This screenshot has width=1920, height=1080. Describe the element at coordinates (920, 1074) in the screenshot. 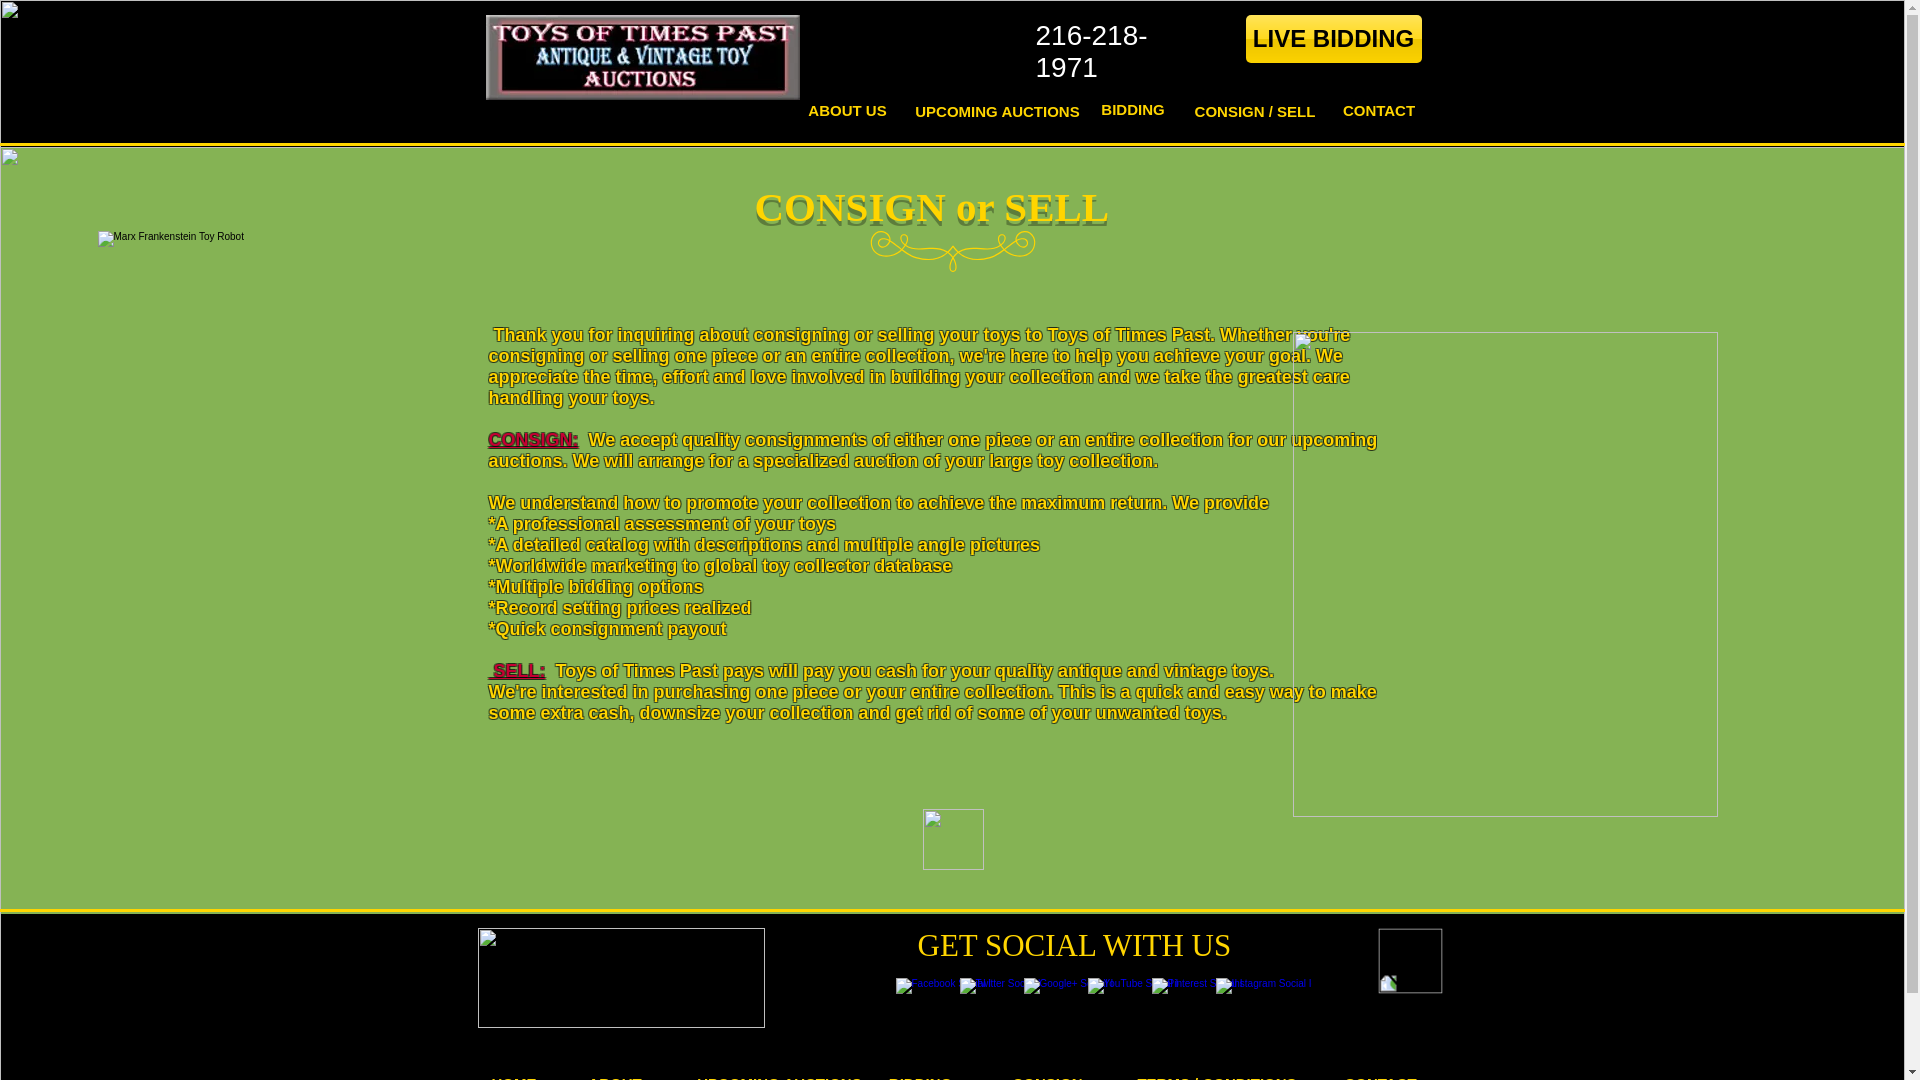

I see `BIDDING` at that location.